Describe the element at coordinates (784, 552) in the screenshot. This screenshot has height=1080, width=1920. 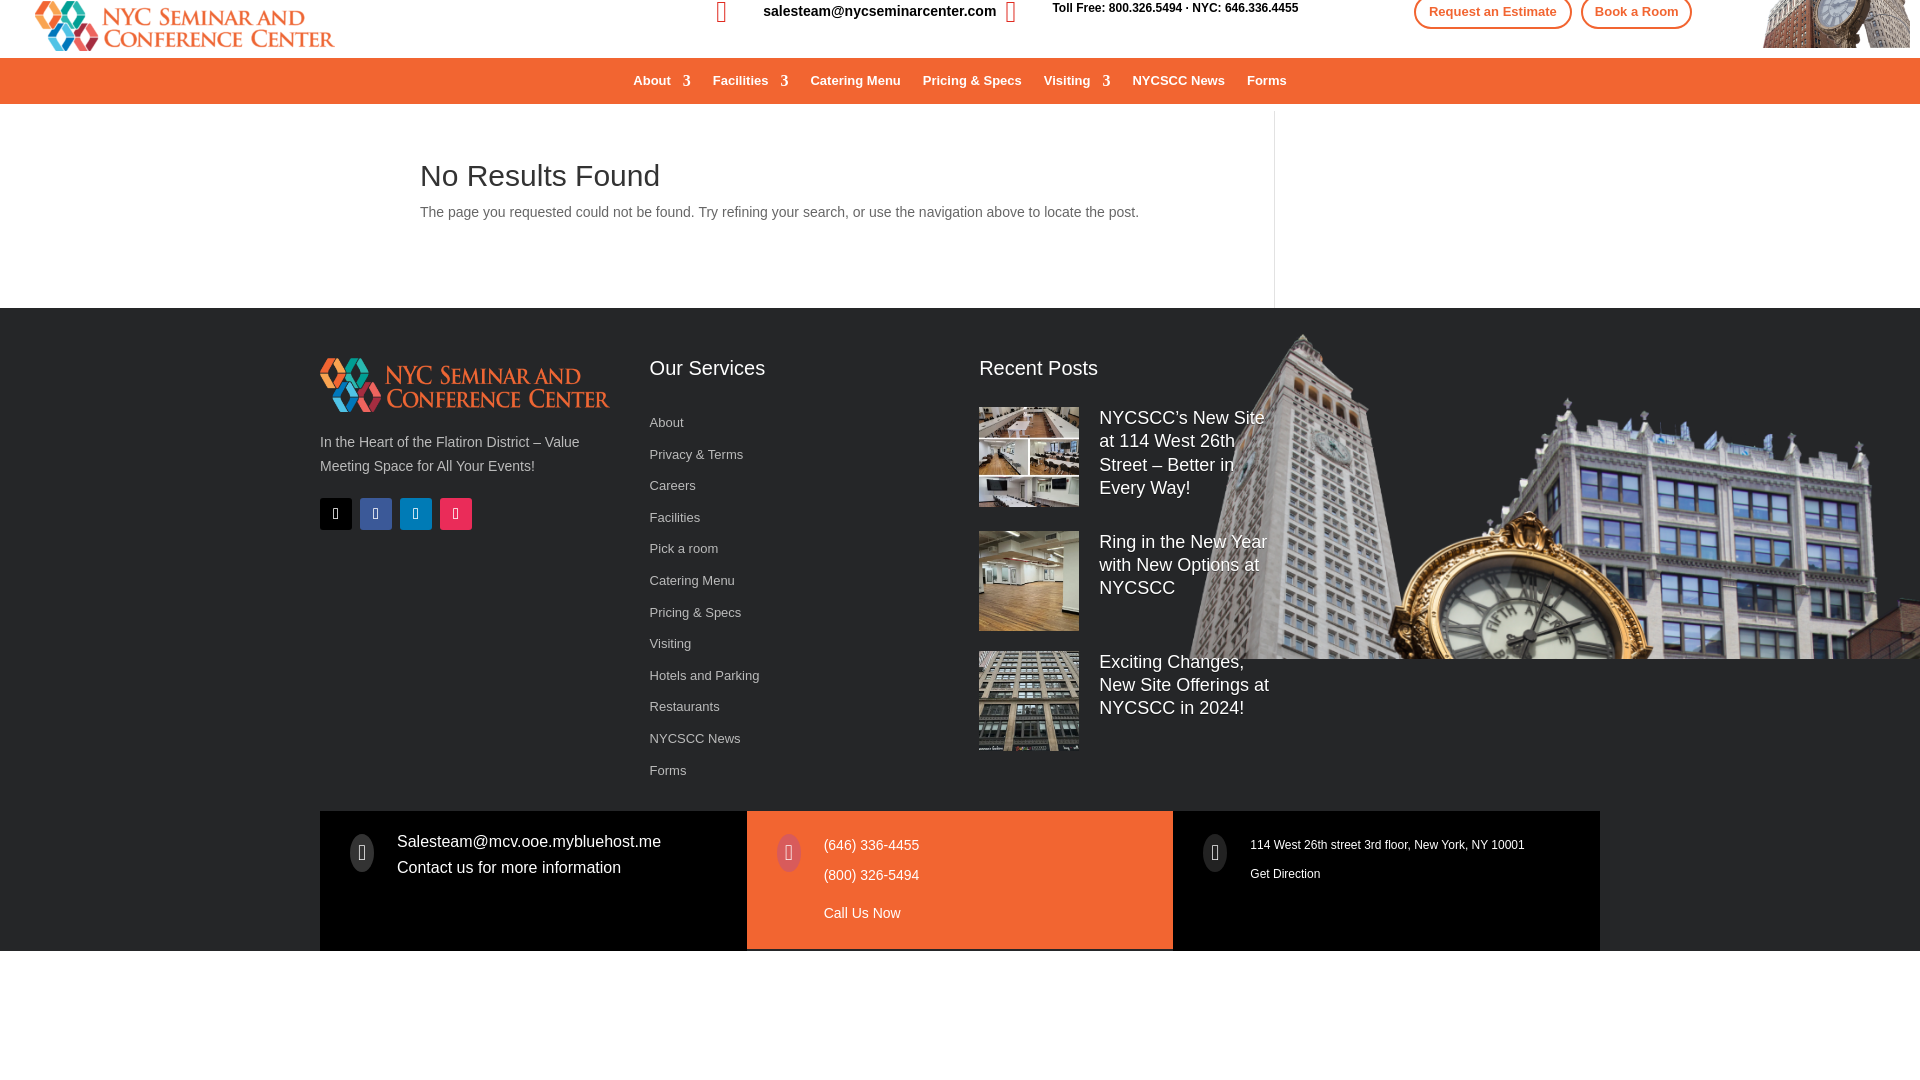
I see `Pick a room` at that location.